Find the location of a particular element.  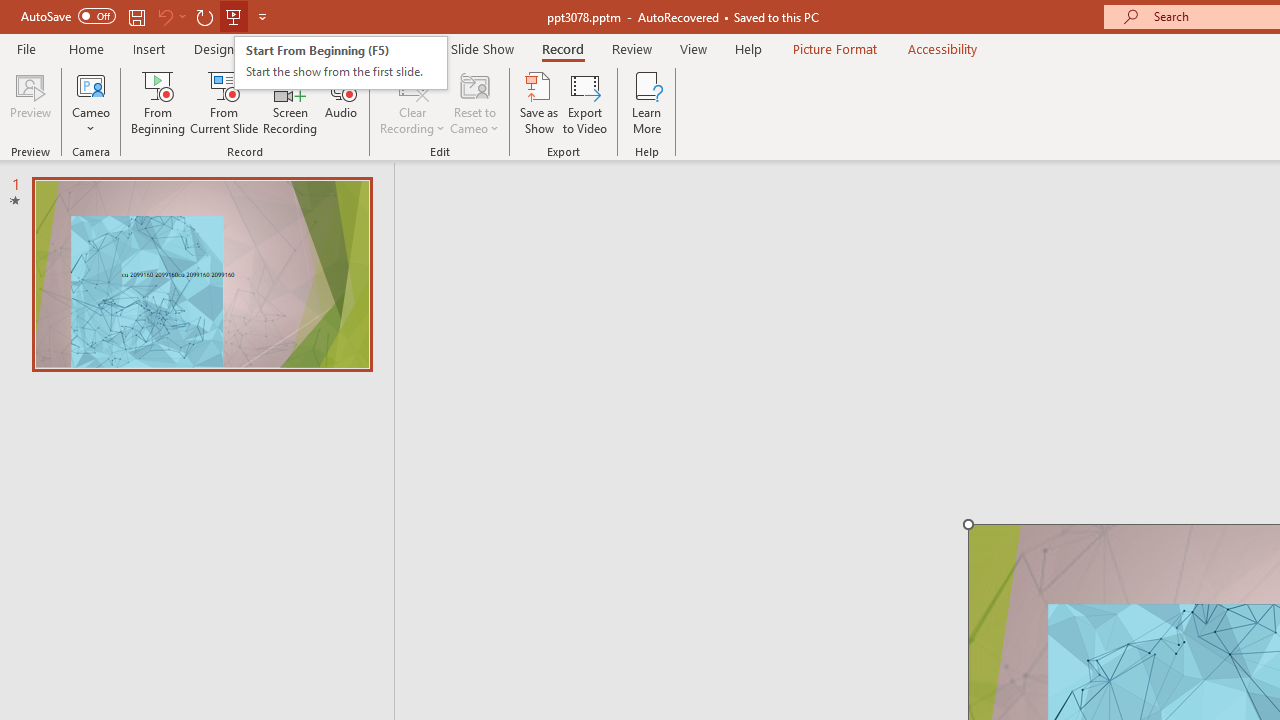

Picture Format is located at coordinates (834, 48).